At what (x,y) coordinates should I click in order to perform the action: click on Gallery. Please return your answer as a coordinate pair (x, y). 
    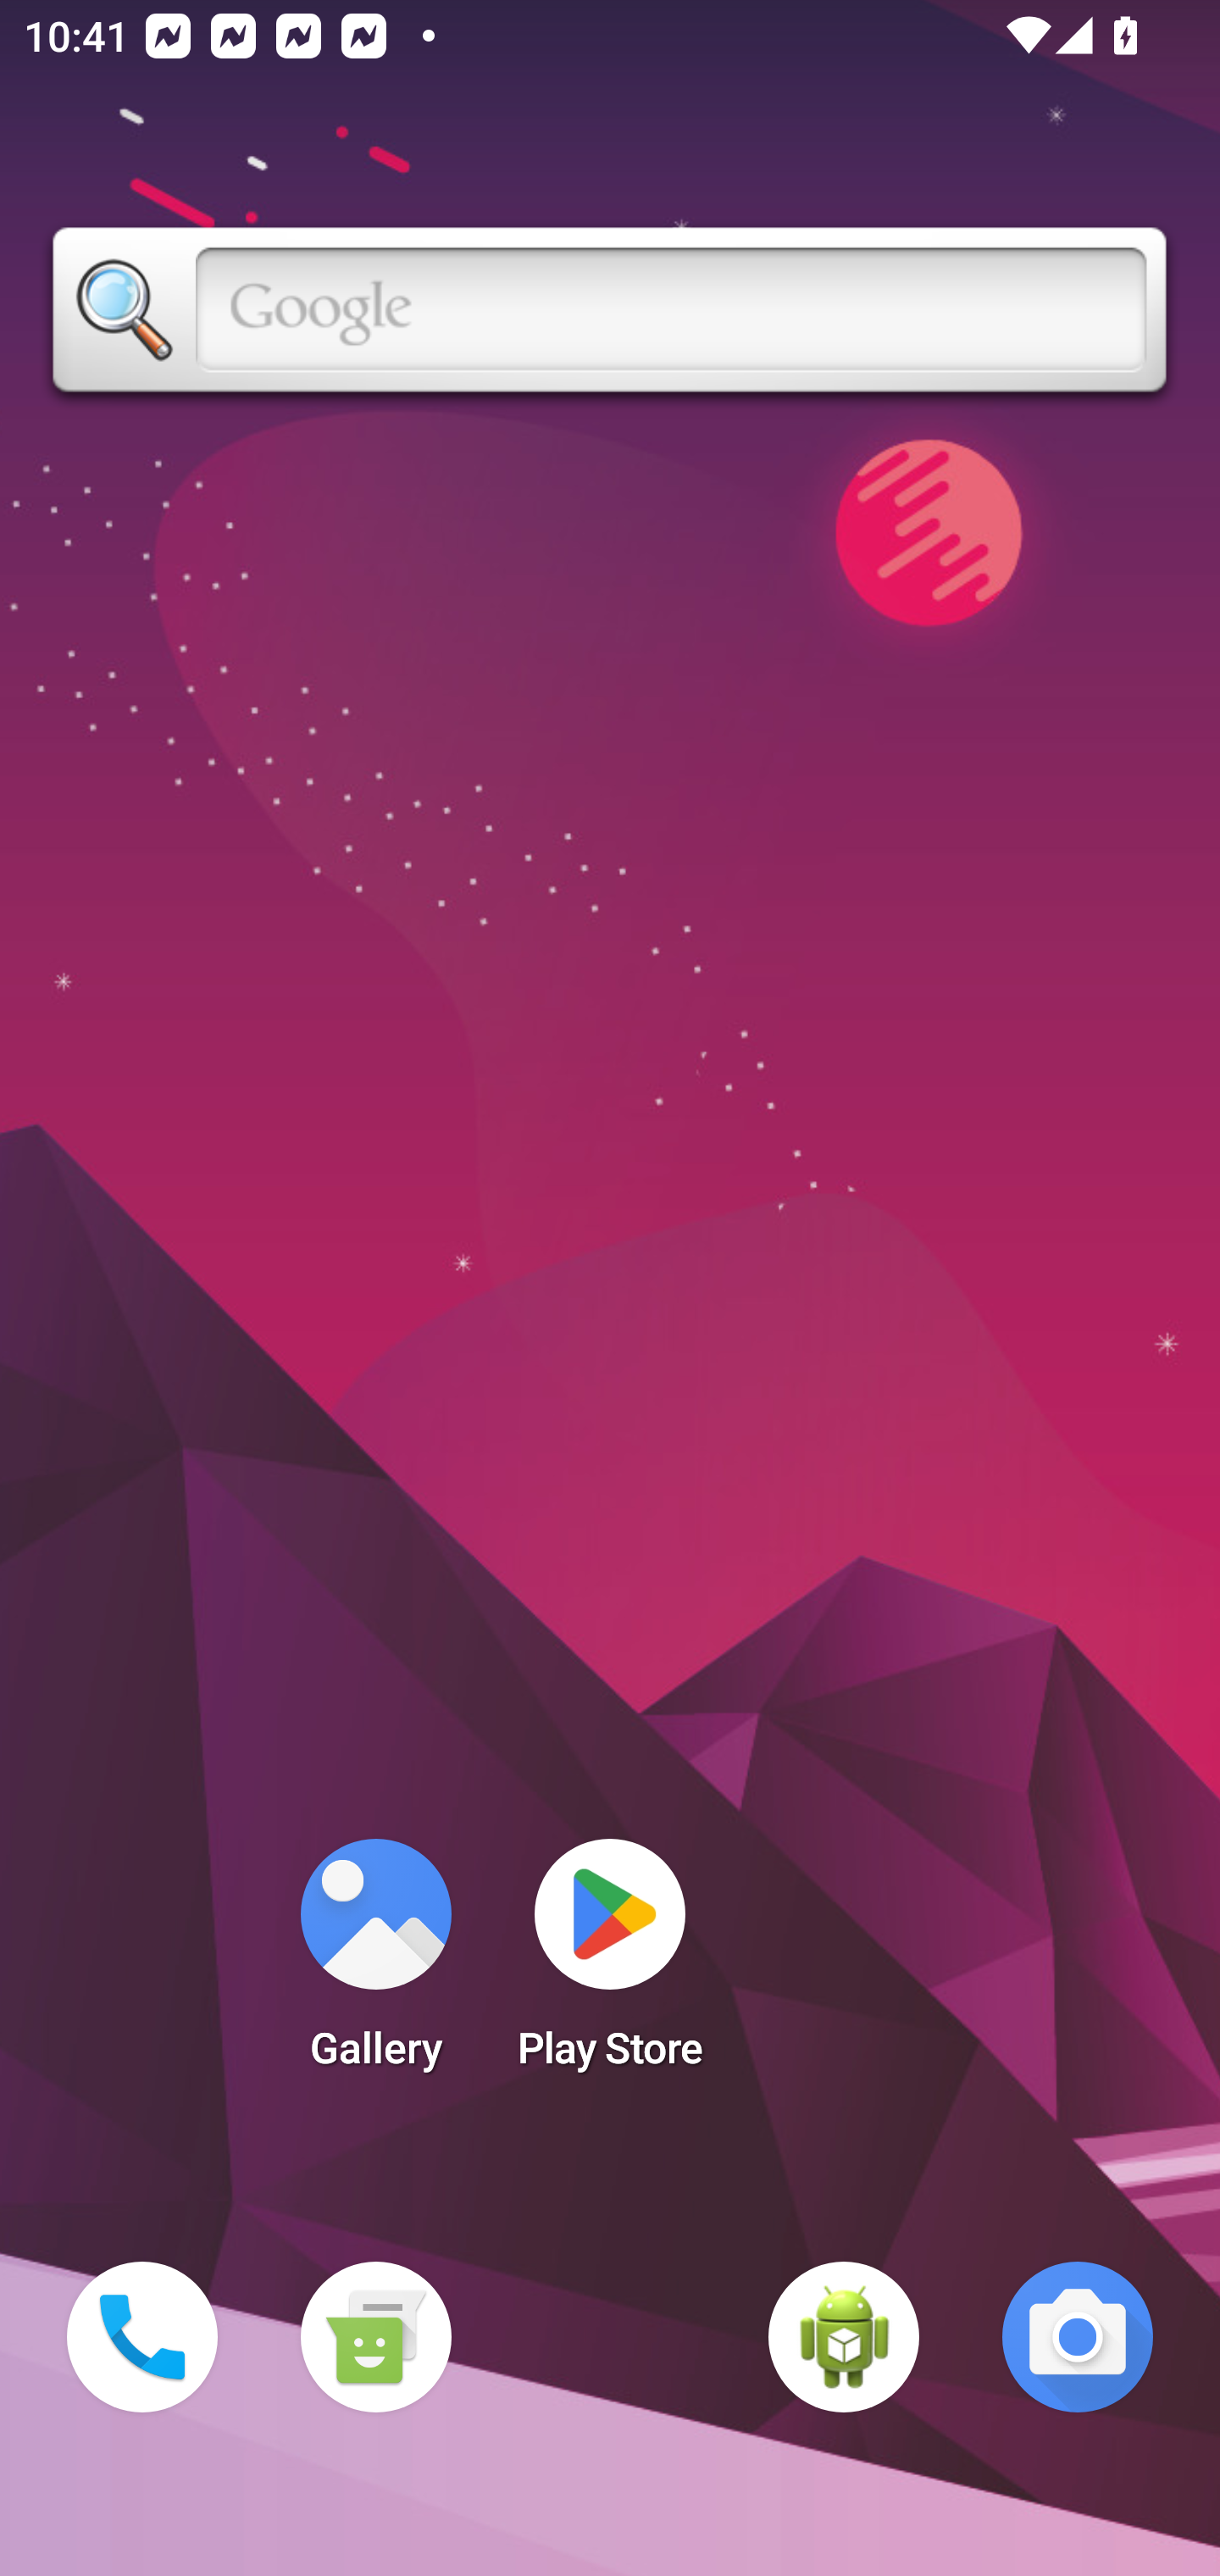
    Looking at the image, I should click on (375, 1964).